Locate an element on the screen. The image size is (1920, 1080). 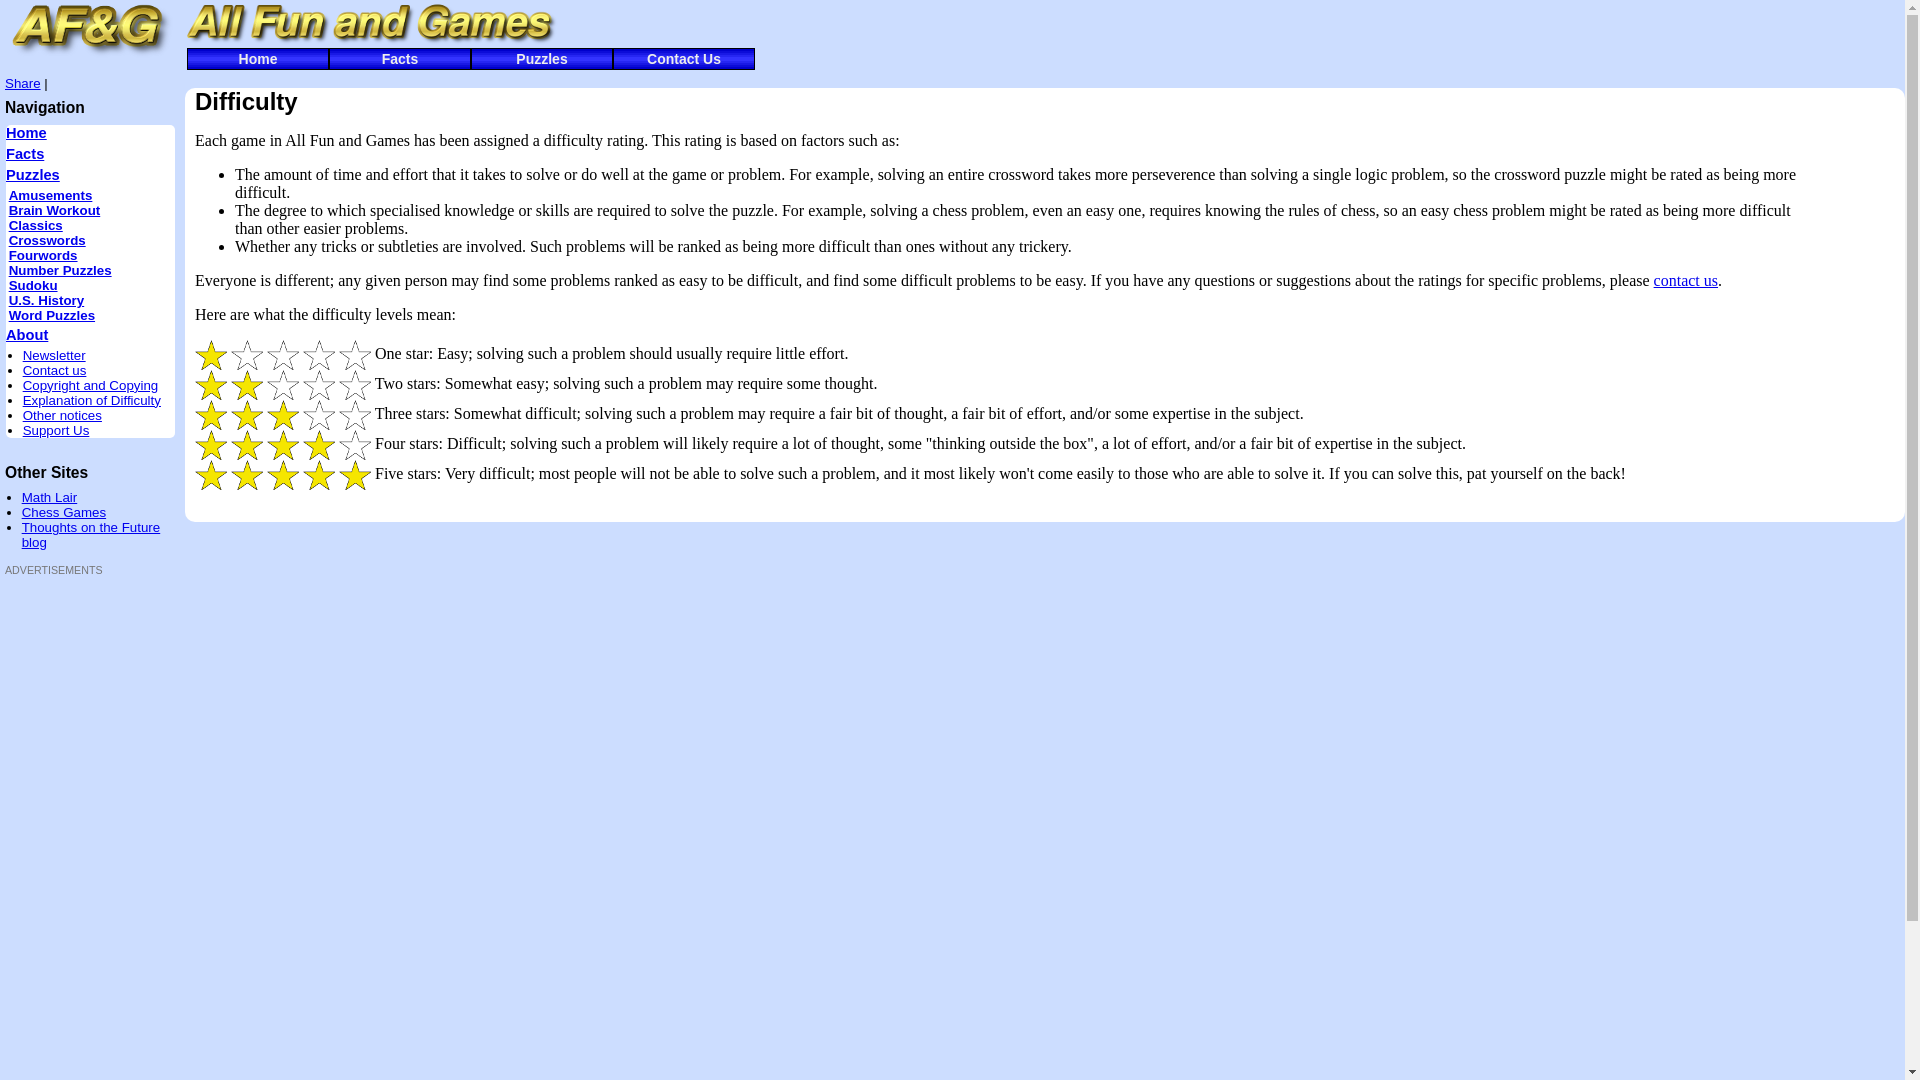
Home is located at coordinates (258, 59).